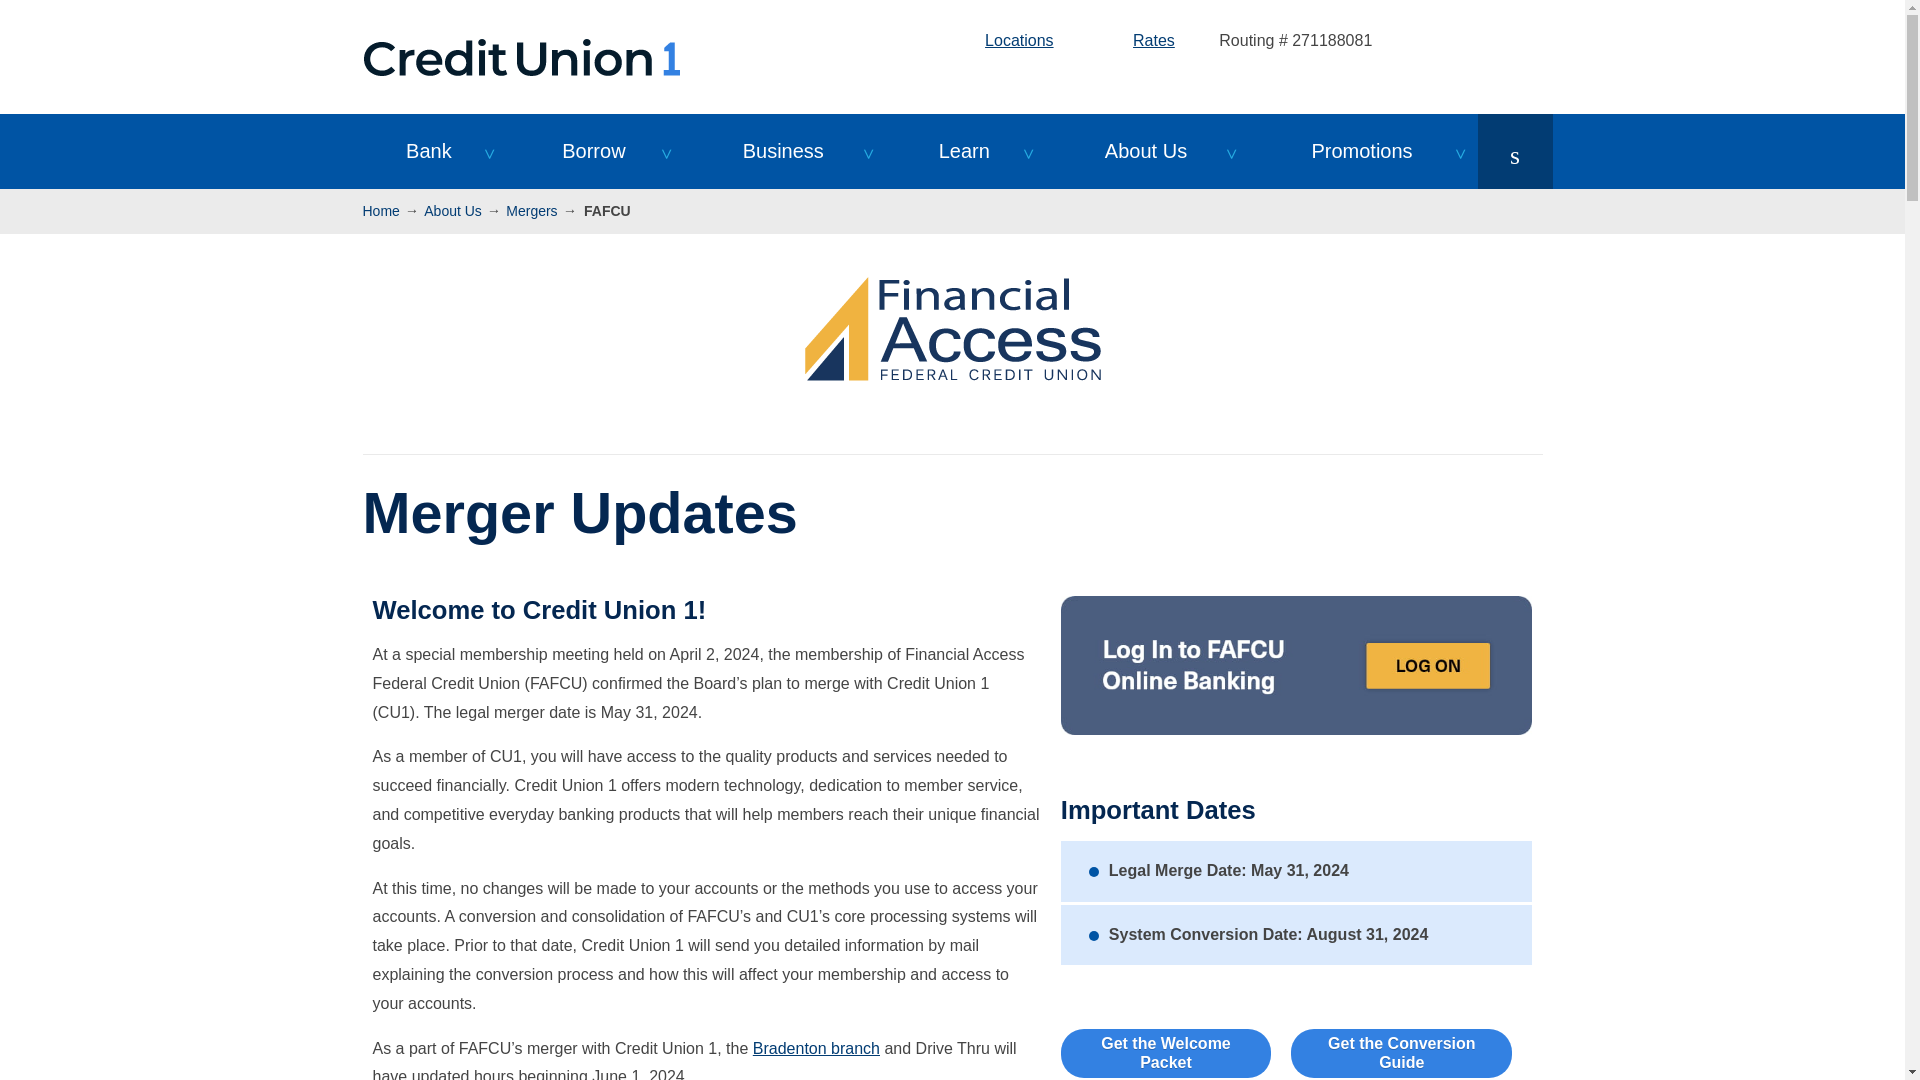 This screenshot has width=1920, height=1080. Describe the element at coordinates (428, 152) in the screenshot. I see `Bank` at that location.